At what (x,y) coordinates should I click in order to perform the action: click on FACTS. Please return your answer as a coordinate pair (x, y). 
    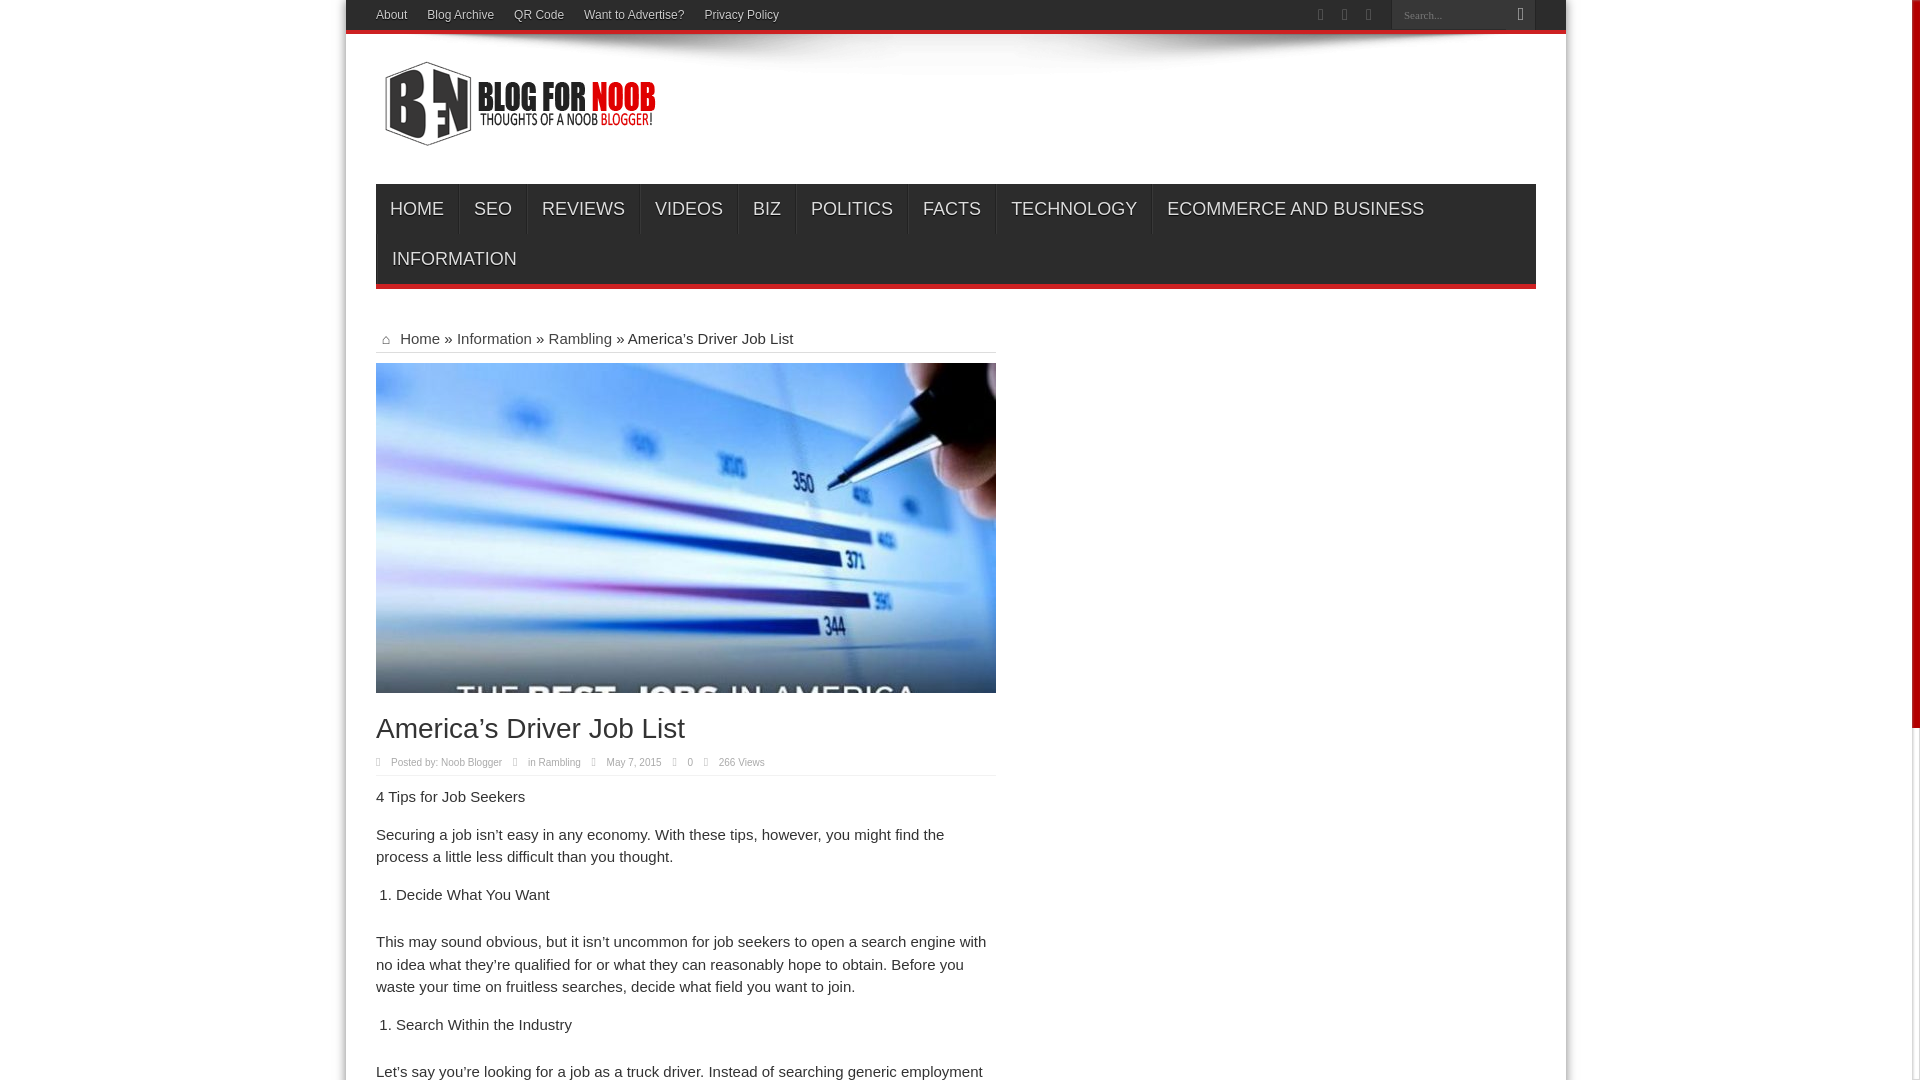
    Looking at the image, I should click on (951, 208).